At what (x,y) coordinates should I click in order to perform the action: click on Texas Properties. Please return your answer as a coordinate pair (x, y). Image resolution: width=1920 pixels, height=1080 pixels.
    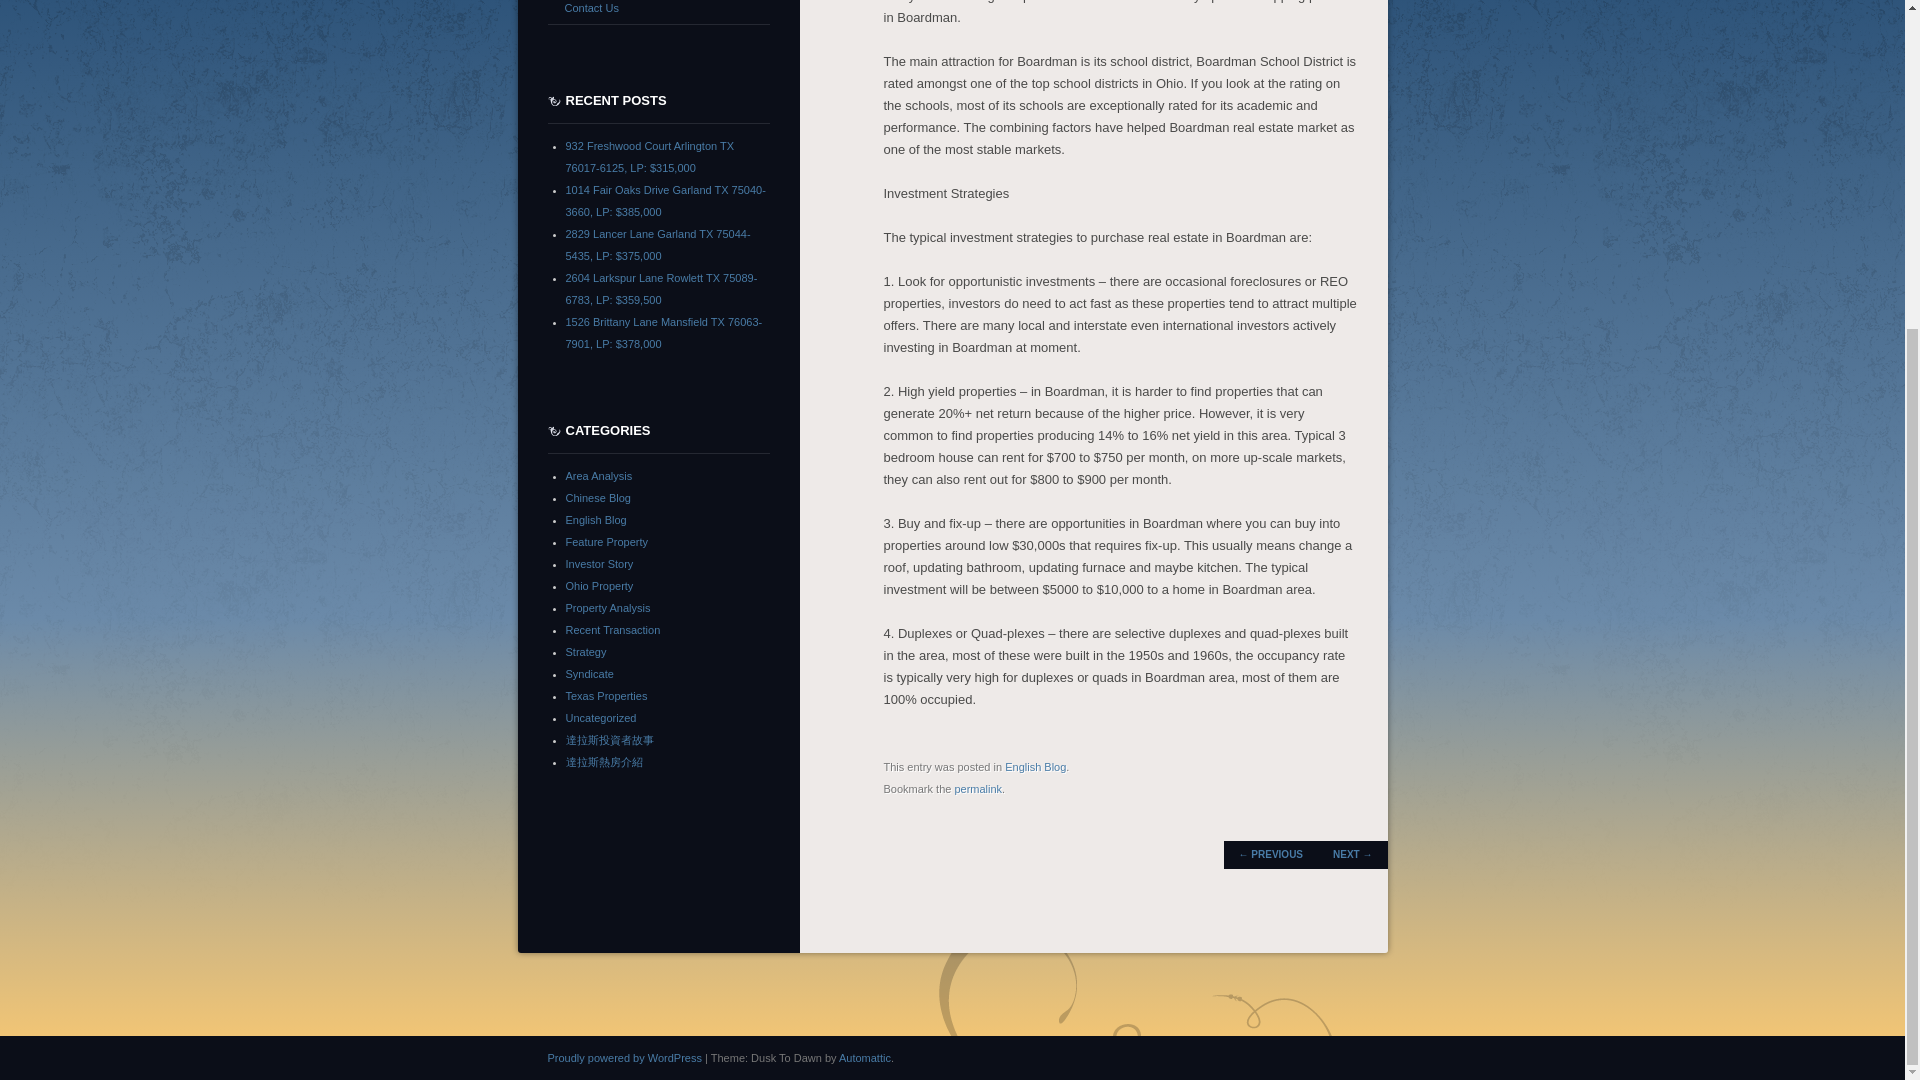
    Looking at the image, I should click on (607, 694).